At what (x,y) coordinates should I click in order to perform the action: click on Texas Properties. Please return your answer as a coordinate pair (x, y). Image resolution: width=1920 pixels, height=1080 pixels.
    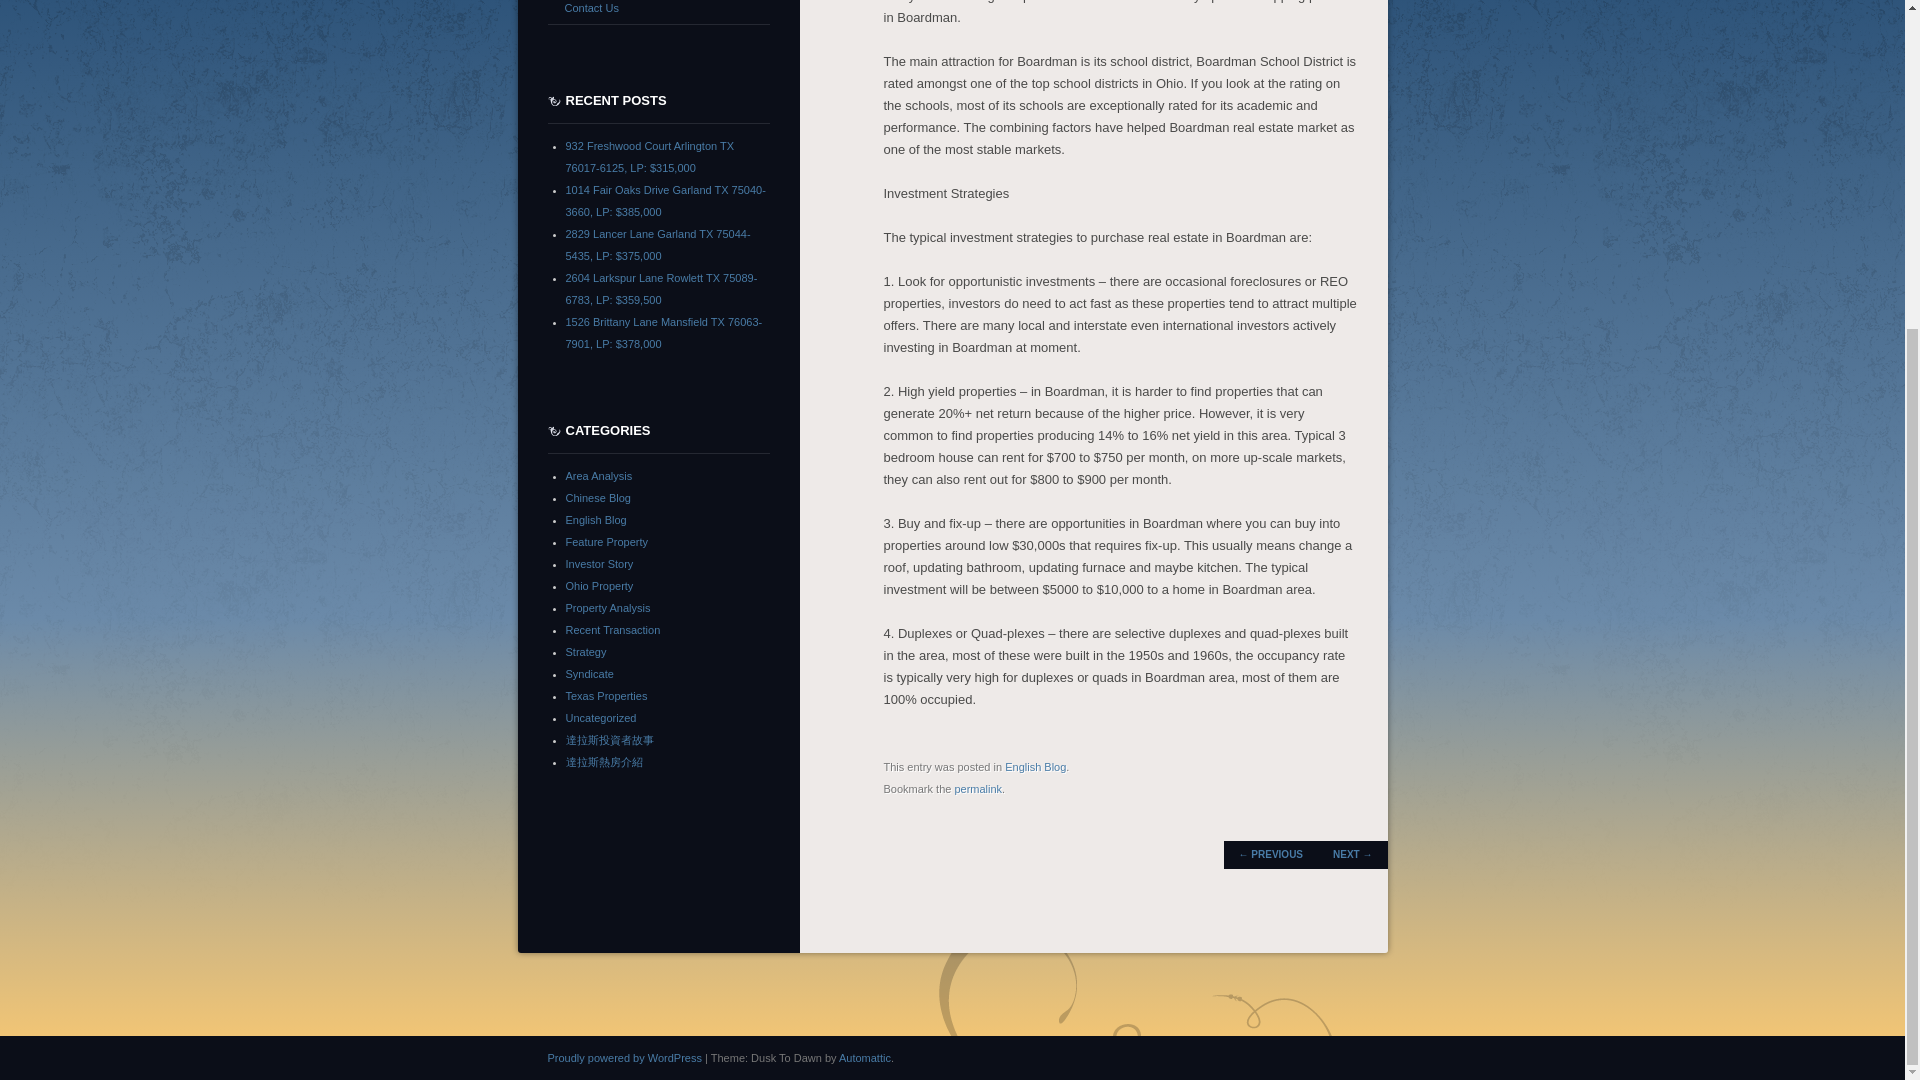
    Looking at the image, I should click on (607, 694).